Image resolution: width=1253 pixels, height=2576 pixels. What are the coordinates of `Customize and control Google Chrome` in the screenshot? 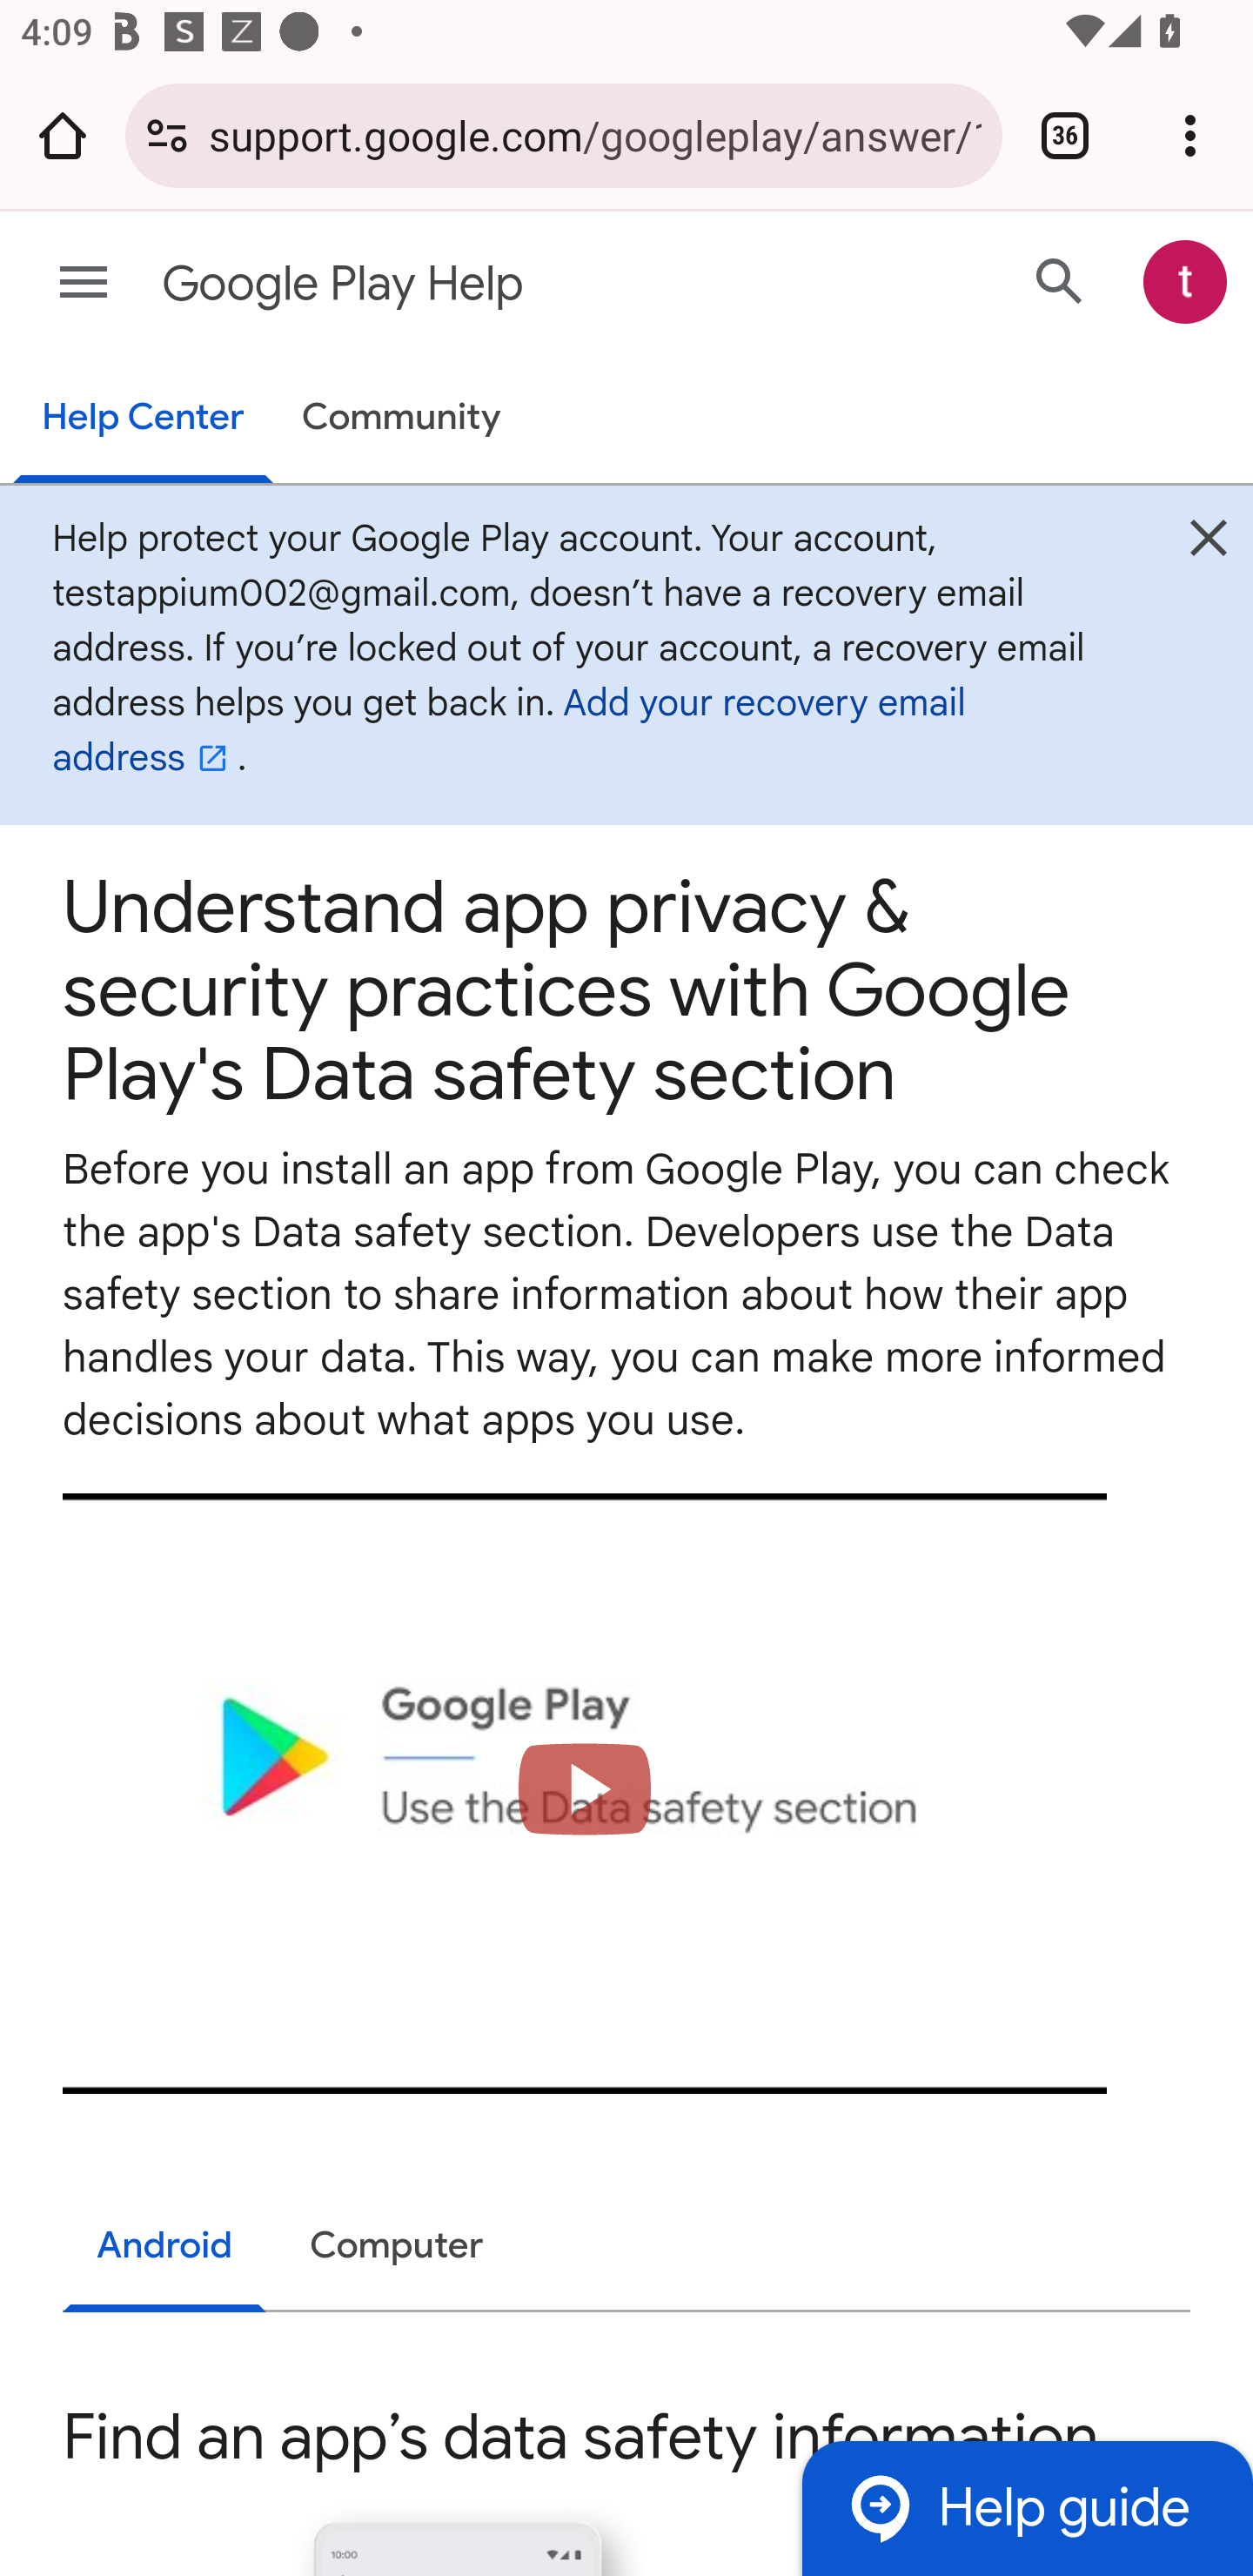 It's located at (1190, 135).